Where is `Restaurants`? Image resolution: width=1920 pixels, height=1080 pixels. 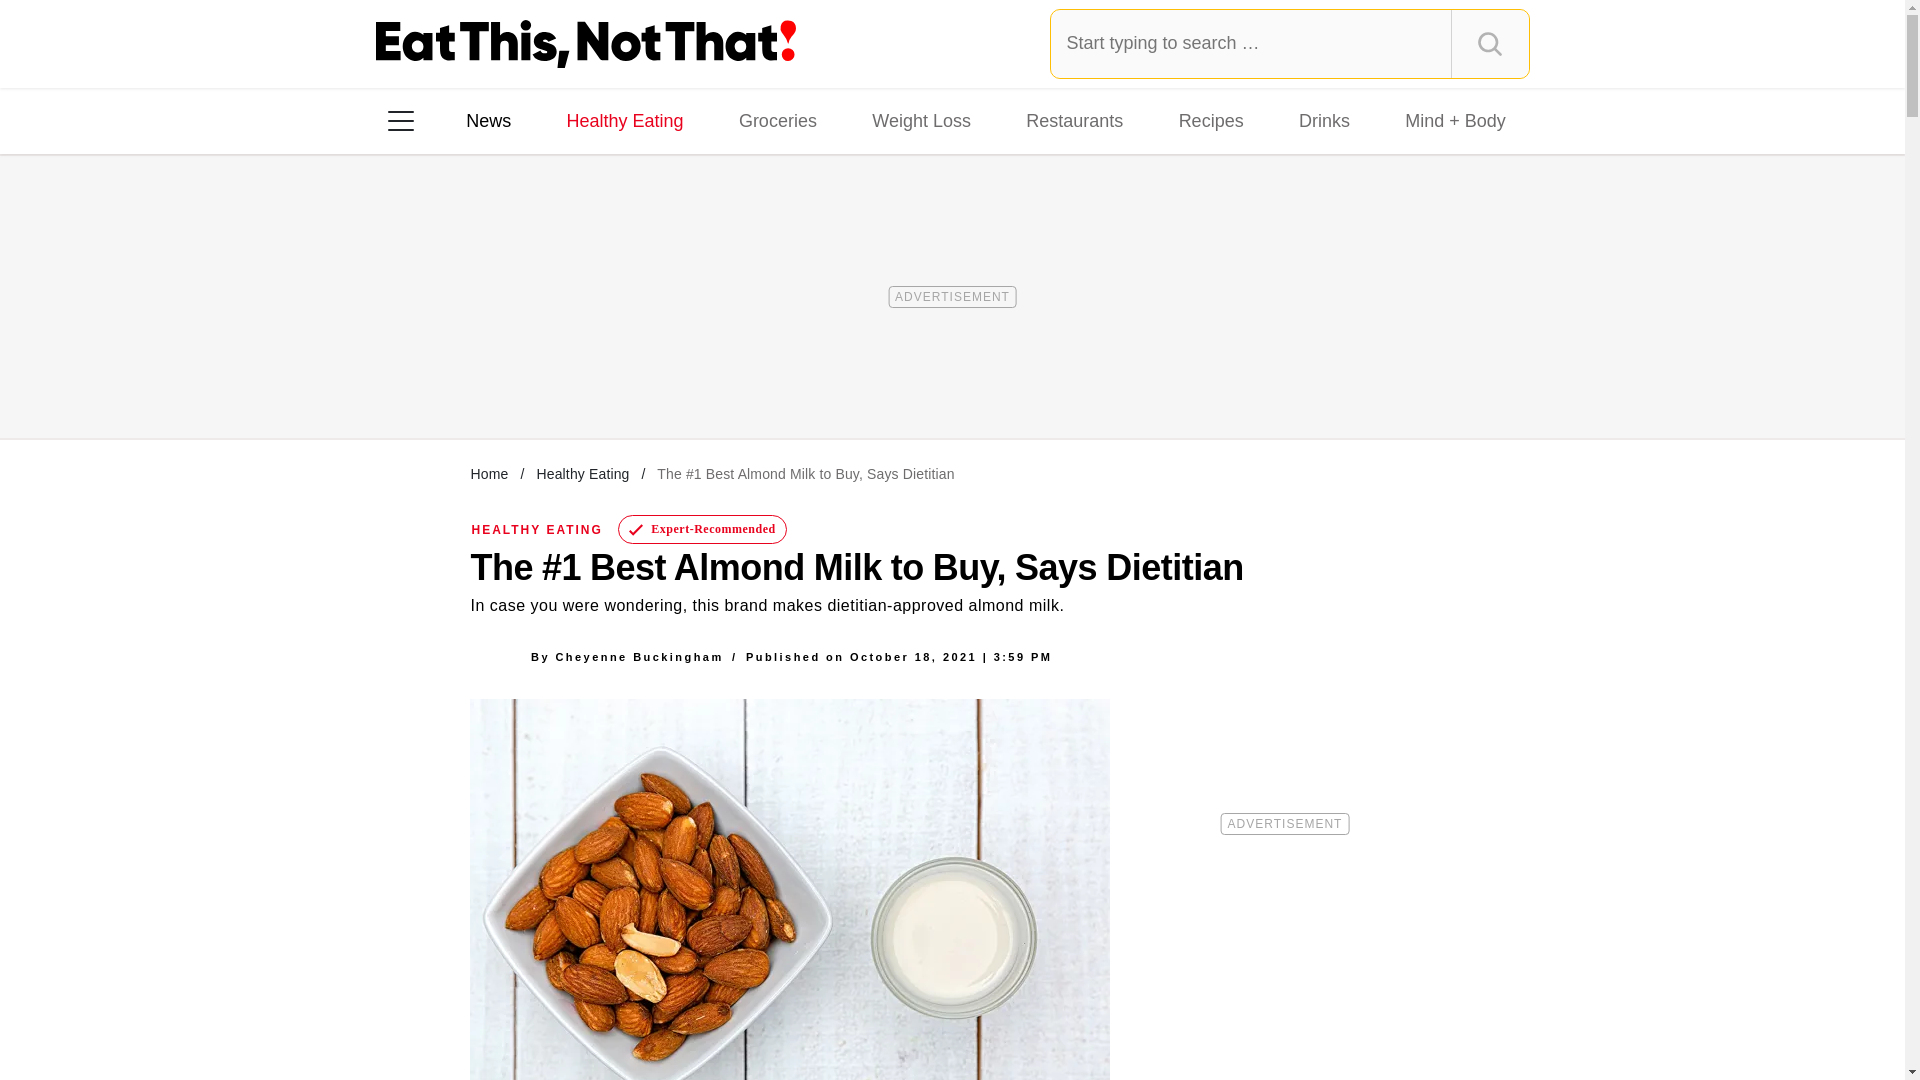
Restaurants is located at coordinates (1074, 120).